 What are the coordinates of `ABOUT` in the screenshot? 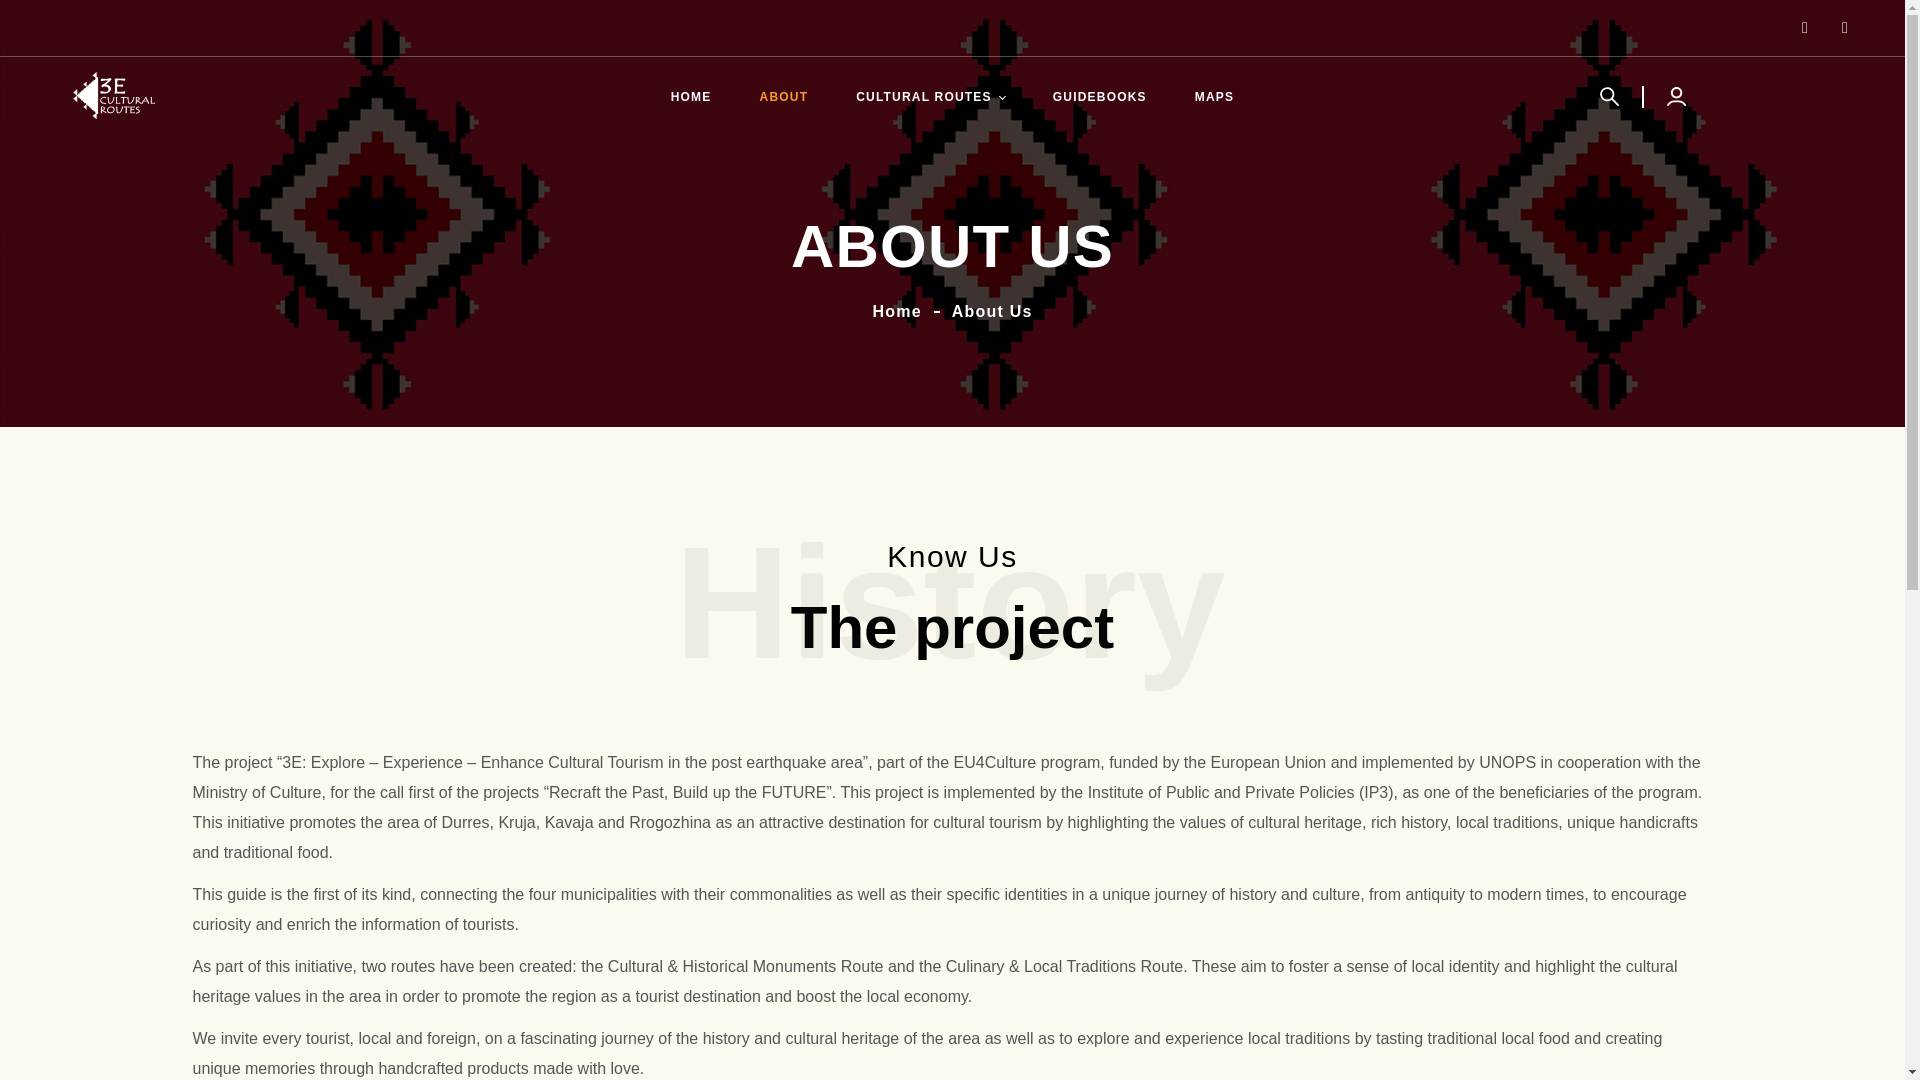 It's located at (784, 97).